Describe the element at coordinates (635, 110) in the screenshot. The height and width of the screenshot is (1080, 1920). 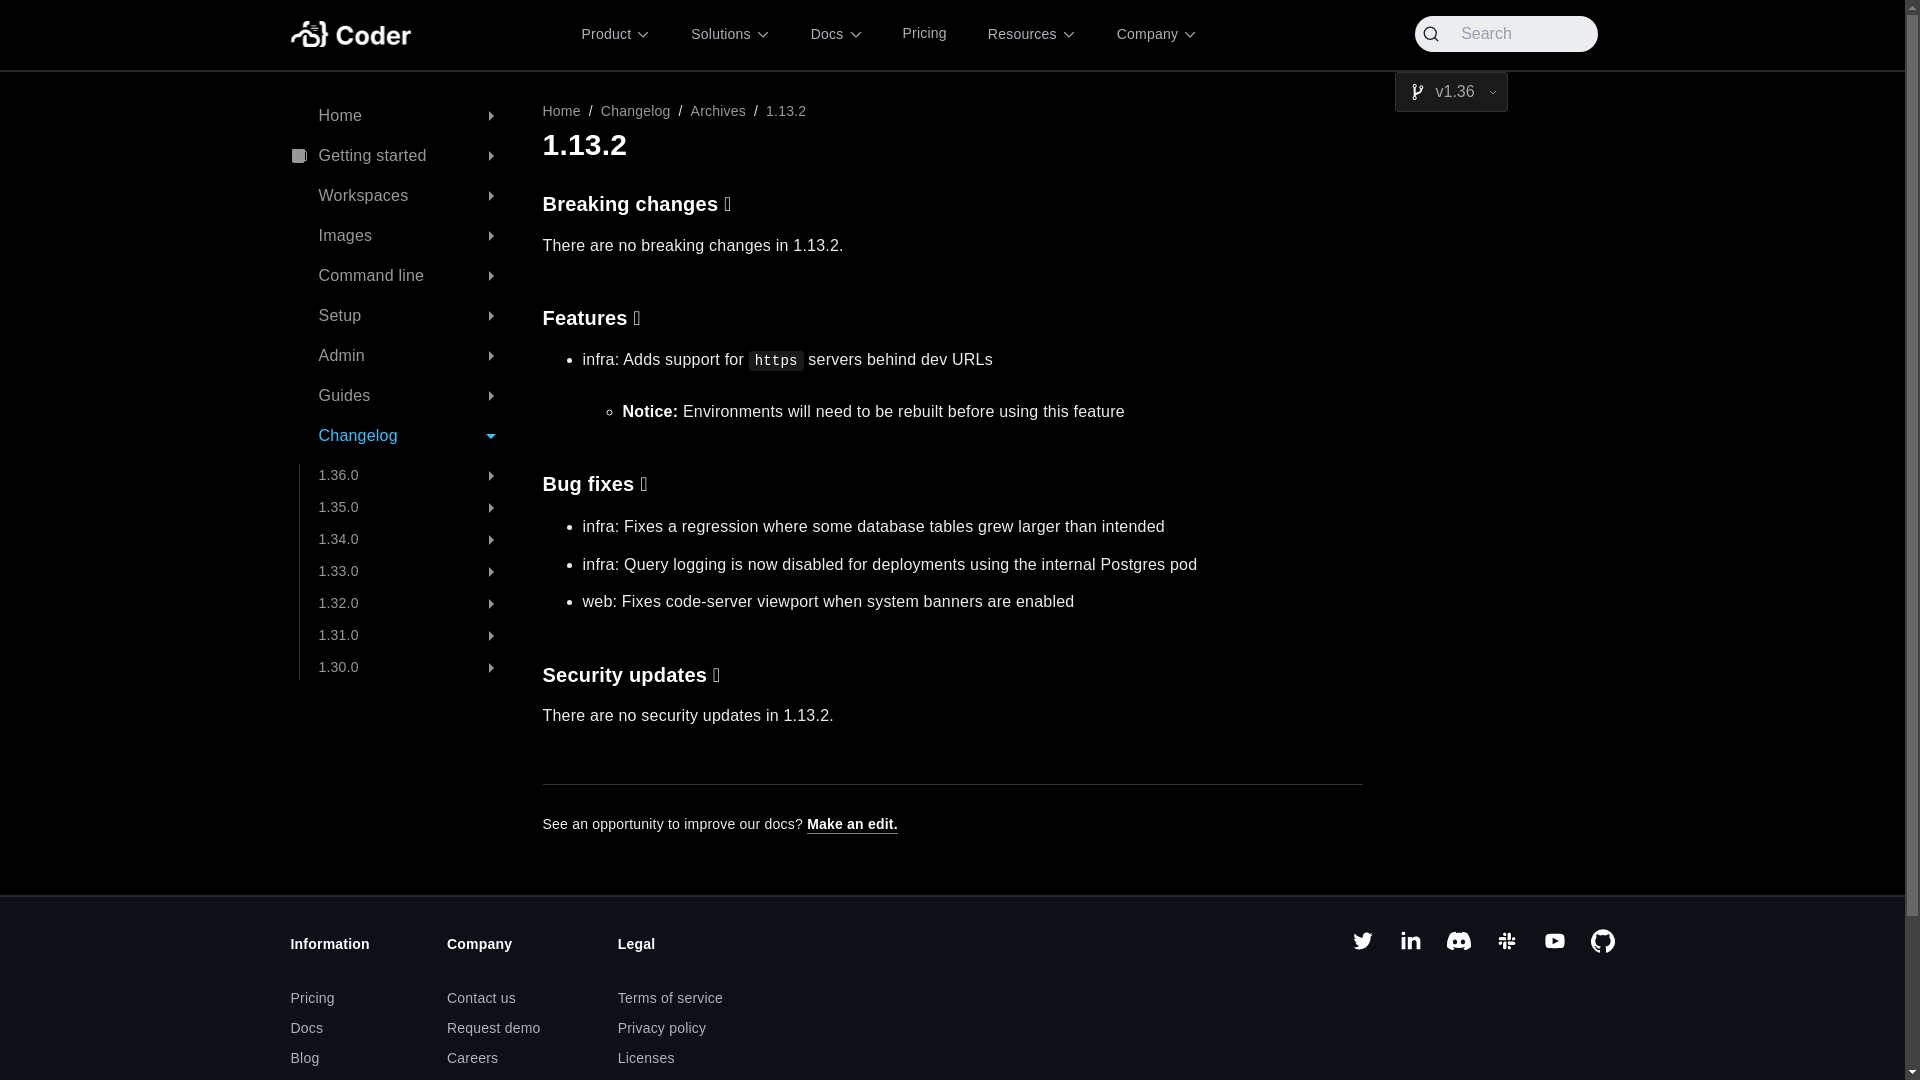
I see `Changelog` at that location.